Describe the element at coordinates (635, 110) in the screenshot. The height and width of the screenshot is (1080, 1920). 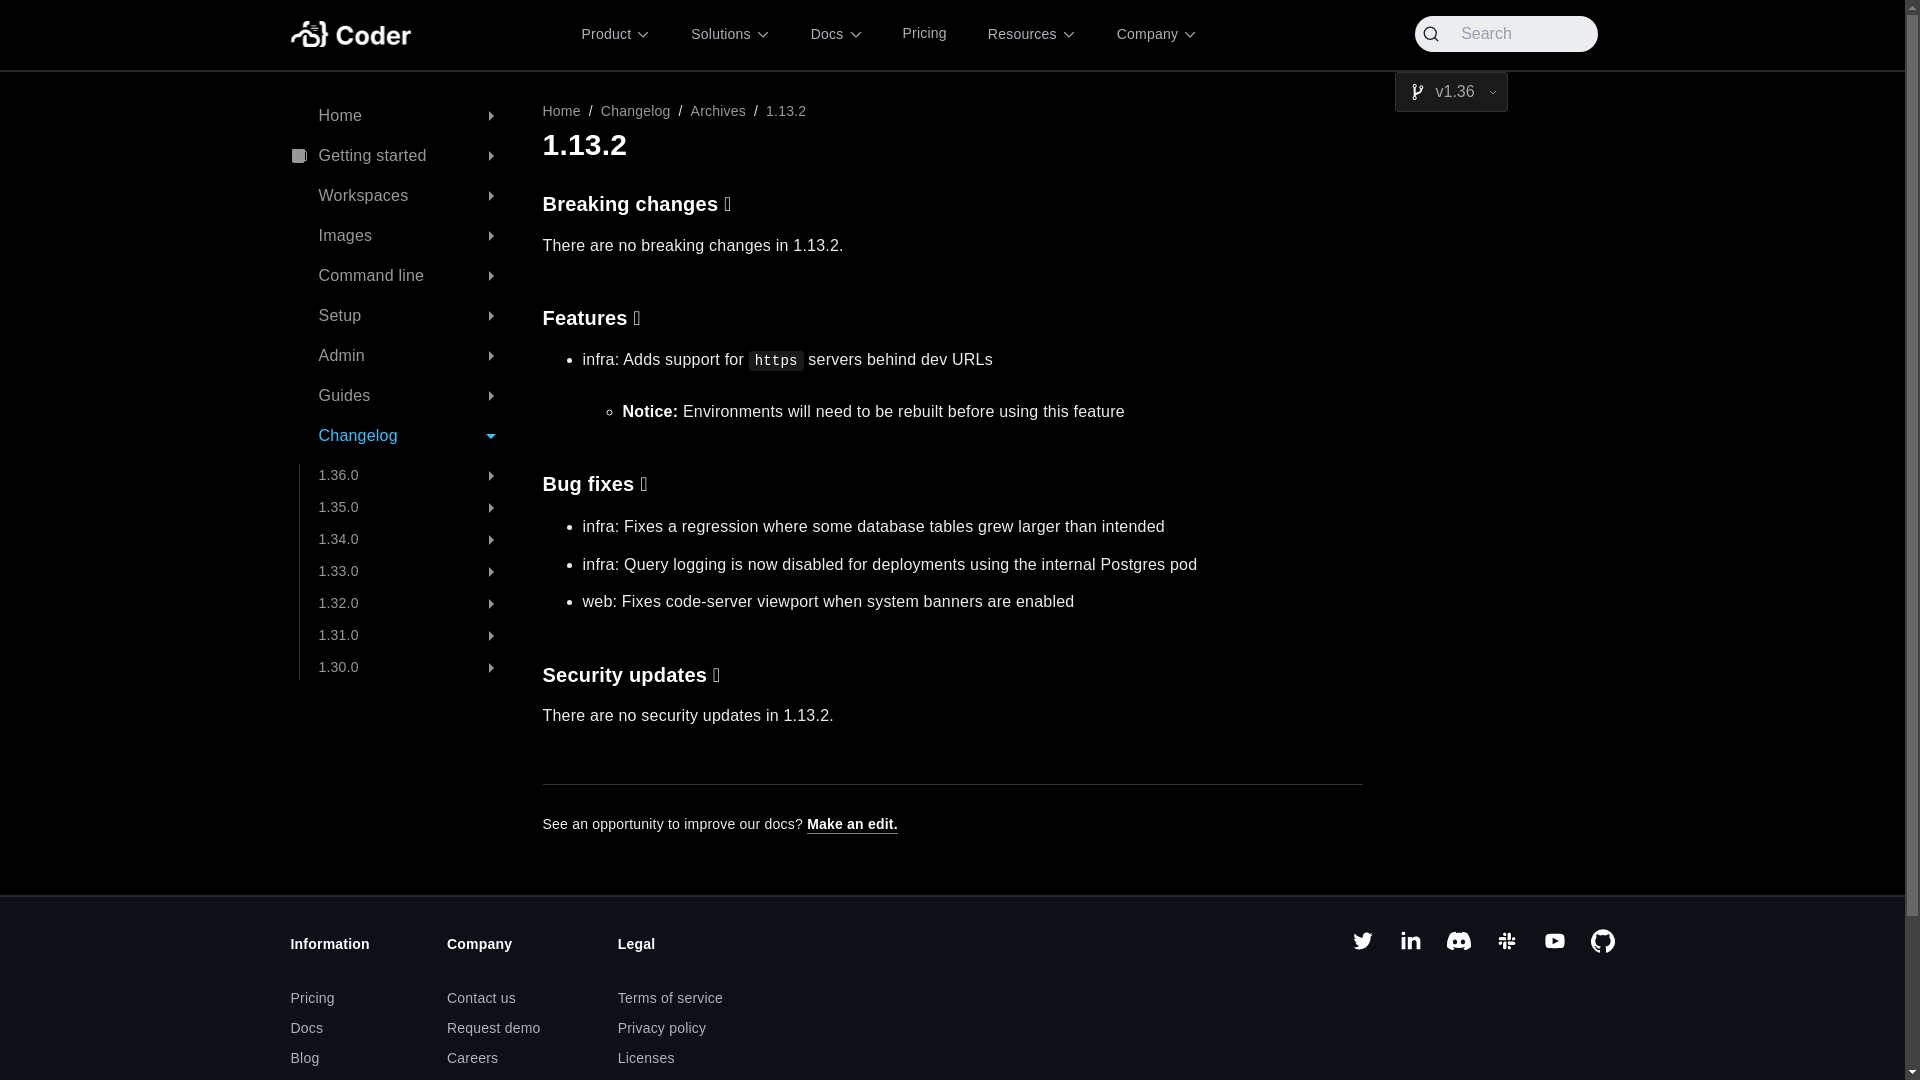
I see `Changelog` at that location.